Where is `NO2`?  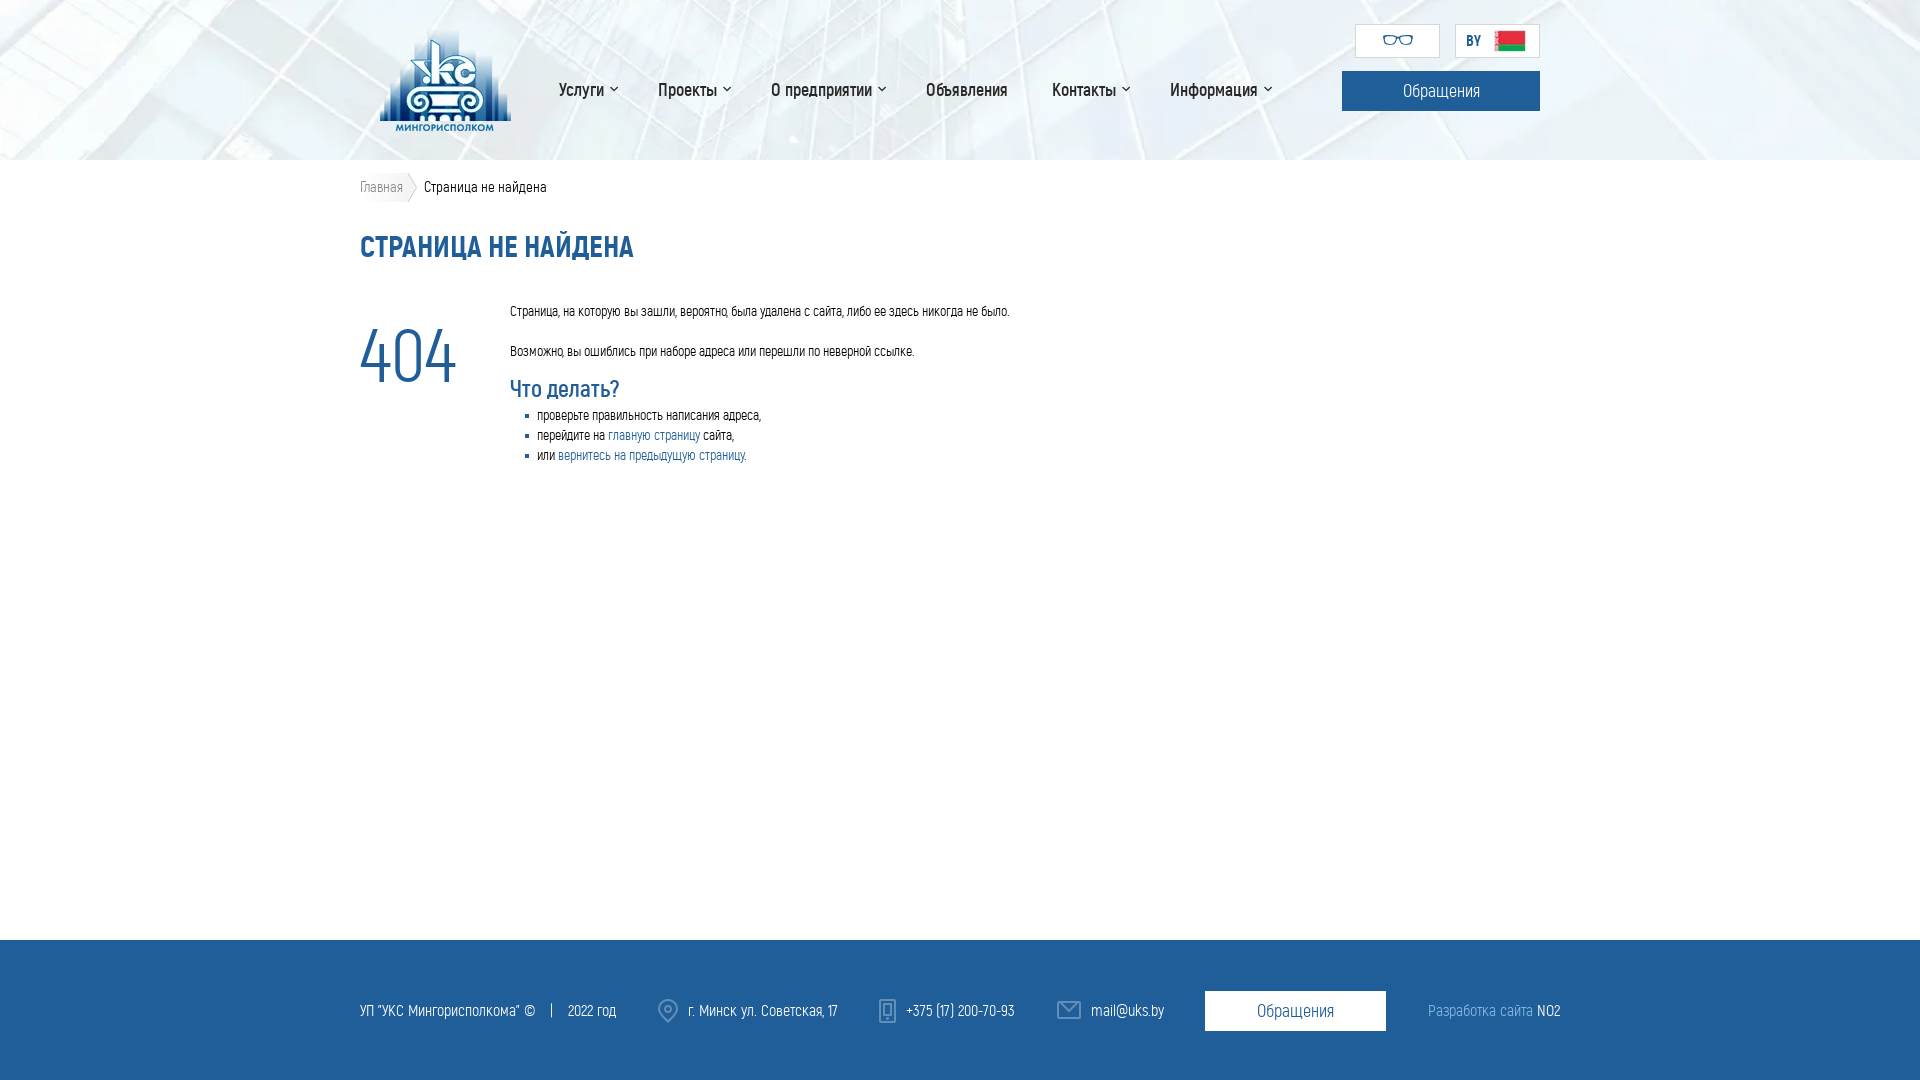
NO2 is located at coordinates (1548, 1010).